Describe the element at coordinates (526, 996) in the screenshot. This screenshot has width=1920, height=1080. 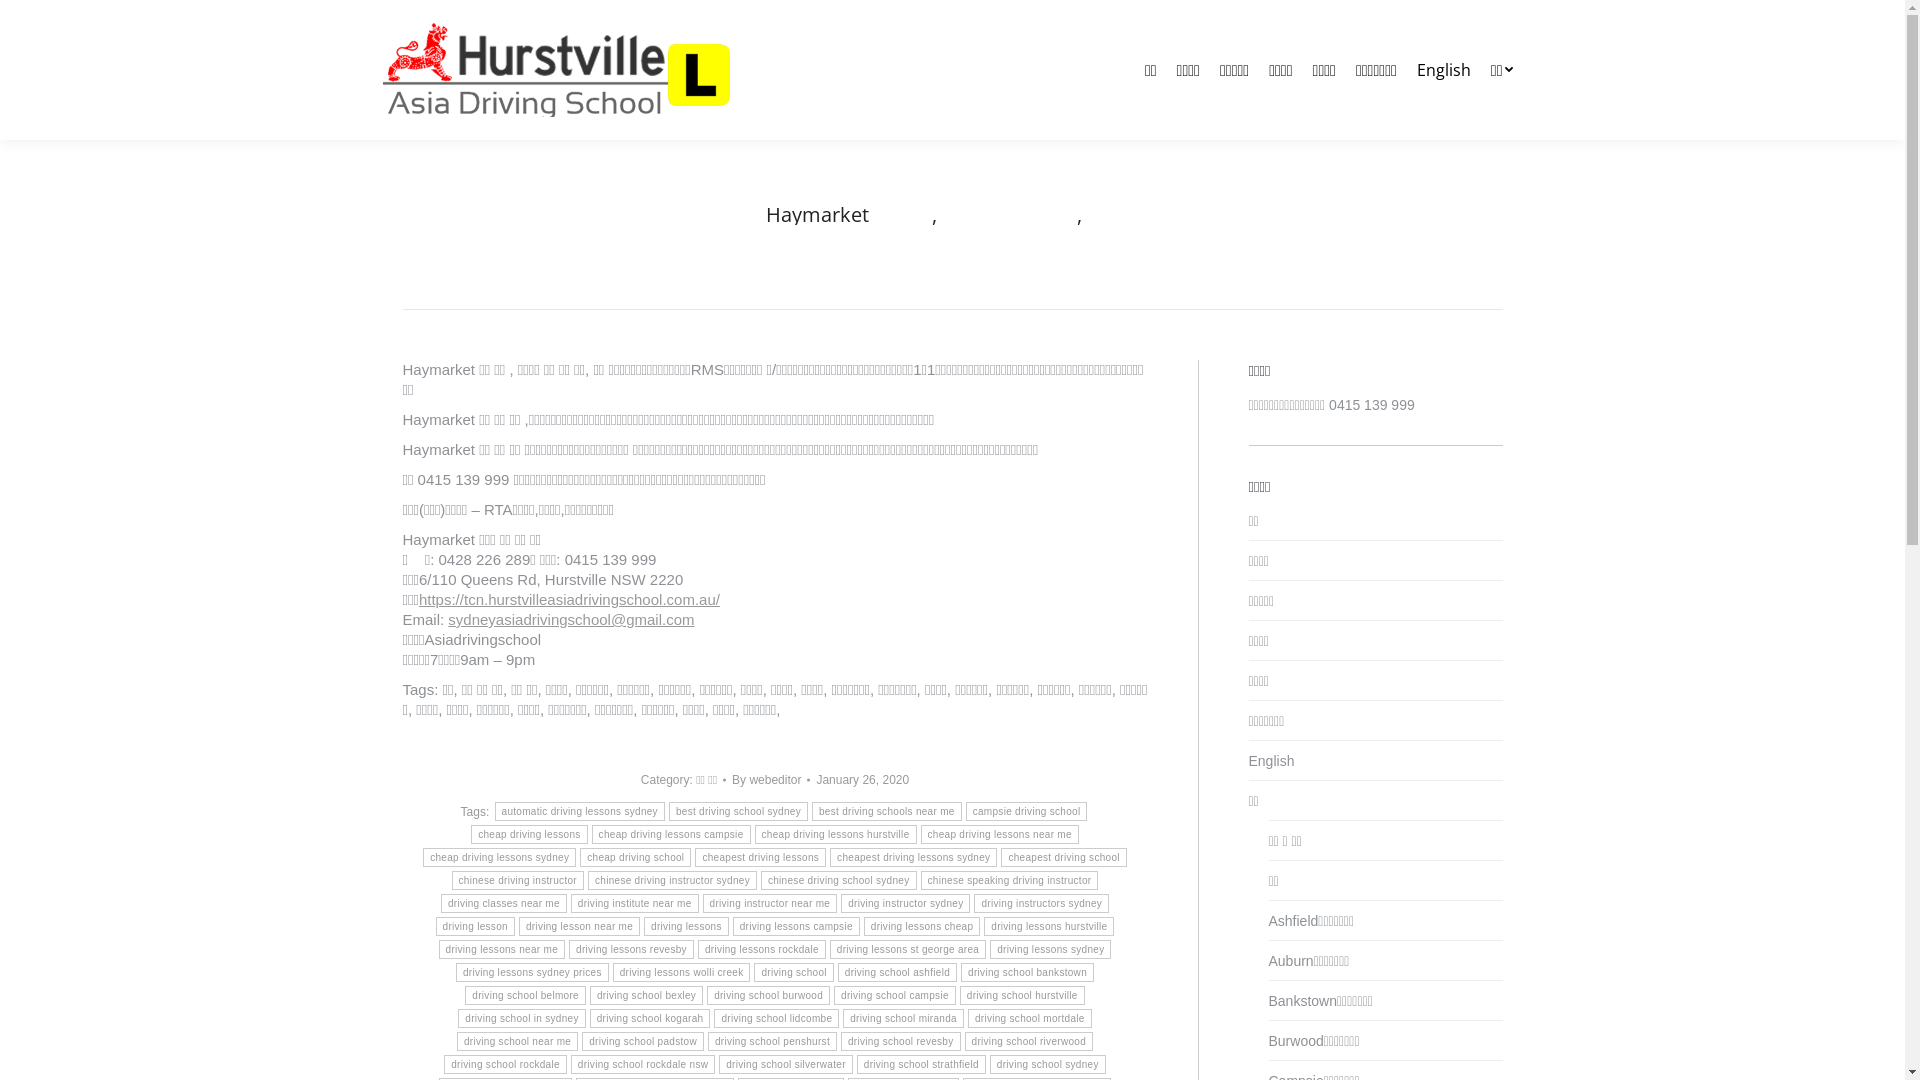
I see `driving school belmore` at that location.